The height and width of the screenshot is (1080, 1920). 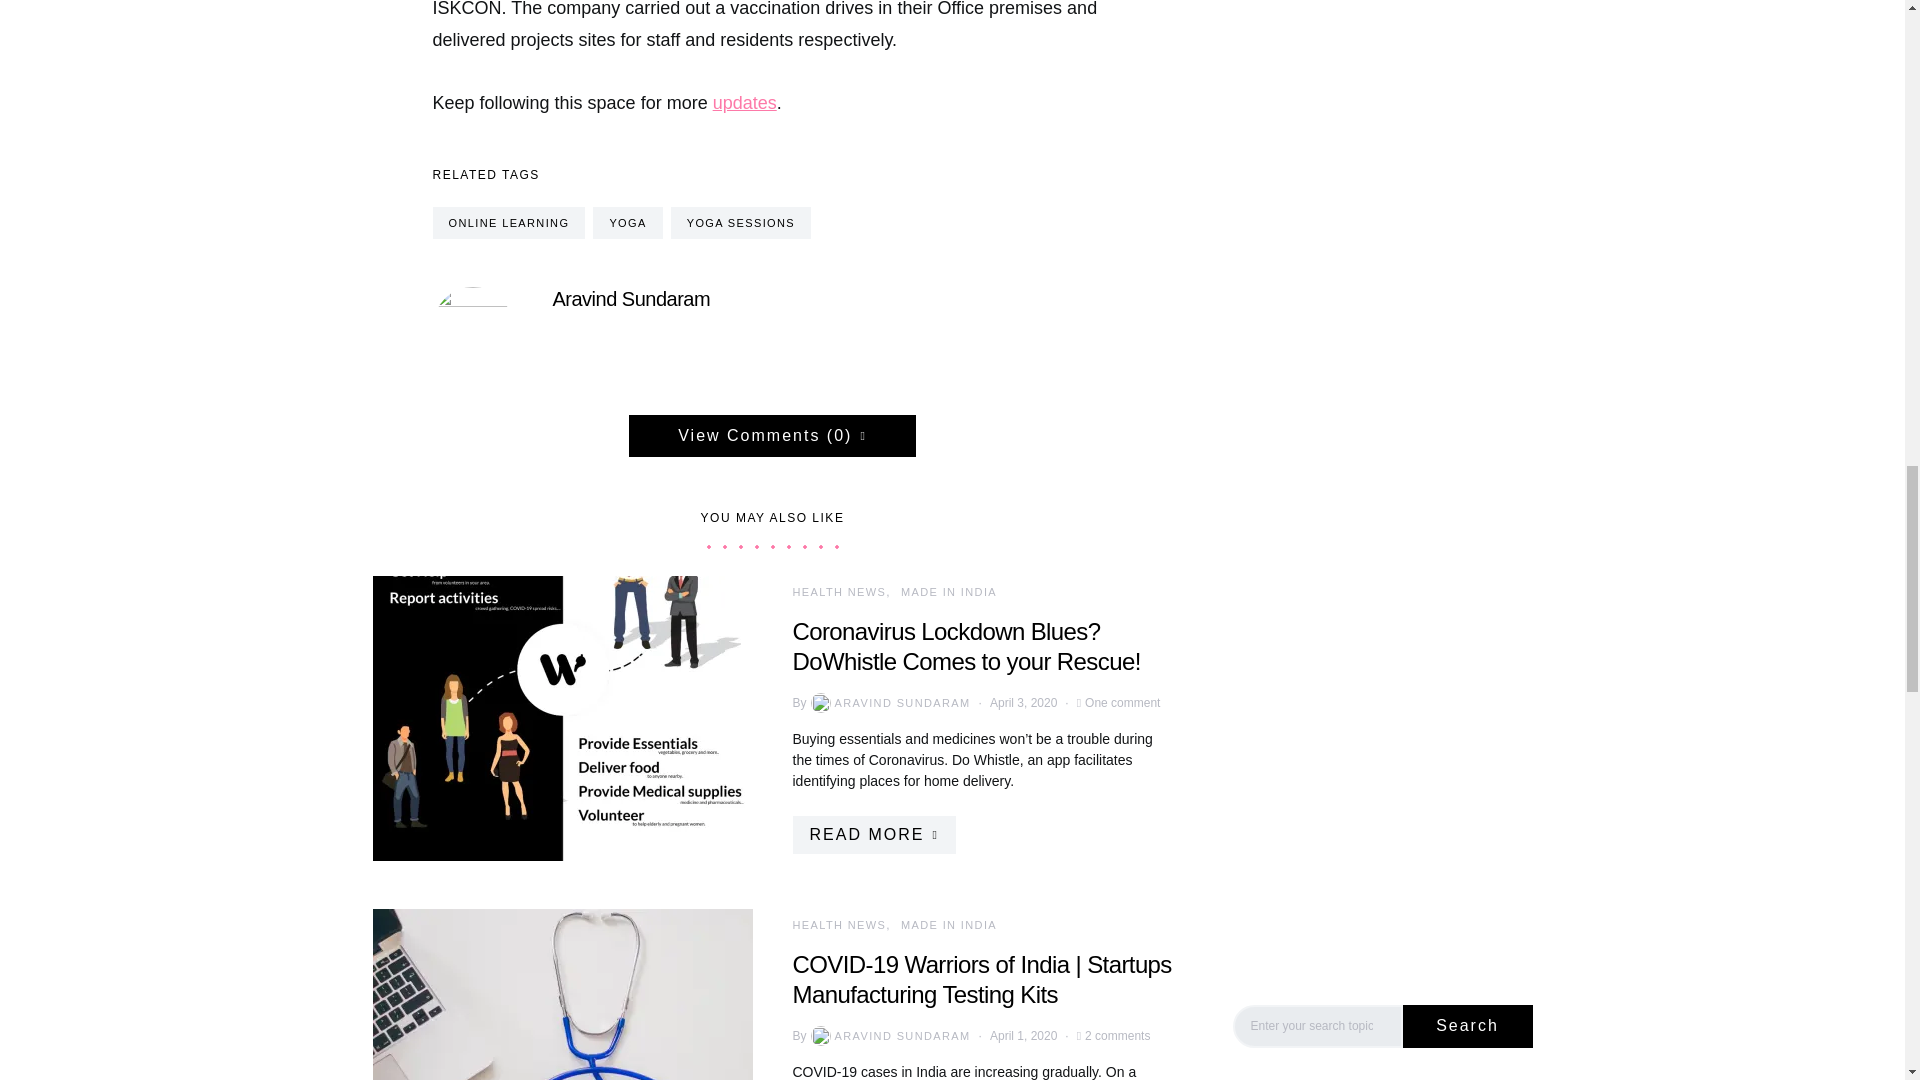 What do you see at coordinates (888, 702) in the screenshot?
I see `View all posts by Aravind Sundaram` at bounding box center [888, 702].